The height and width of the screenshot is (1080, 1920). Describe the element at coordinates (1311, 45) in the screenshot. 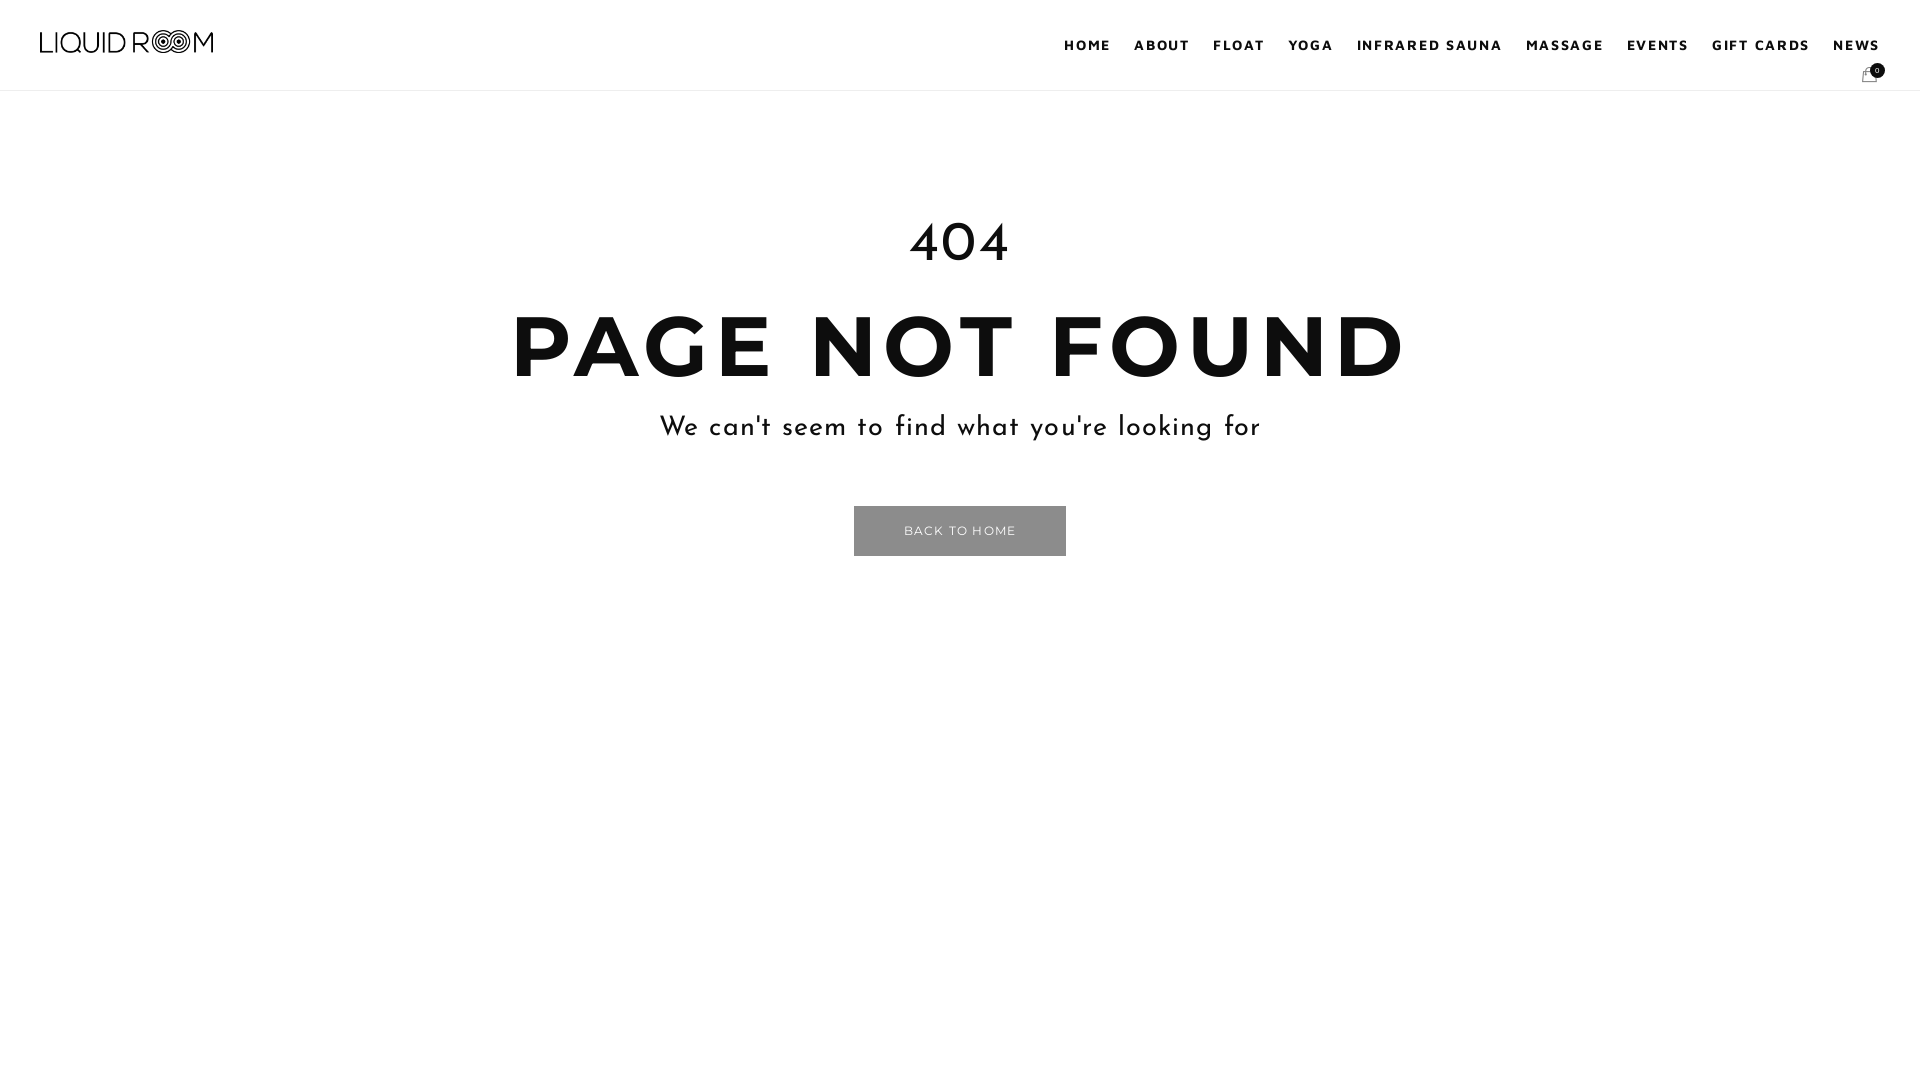

I see `YOGA` at that location.